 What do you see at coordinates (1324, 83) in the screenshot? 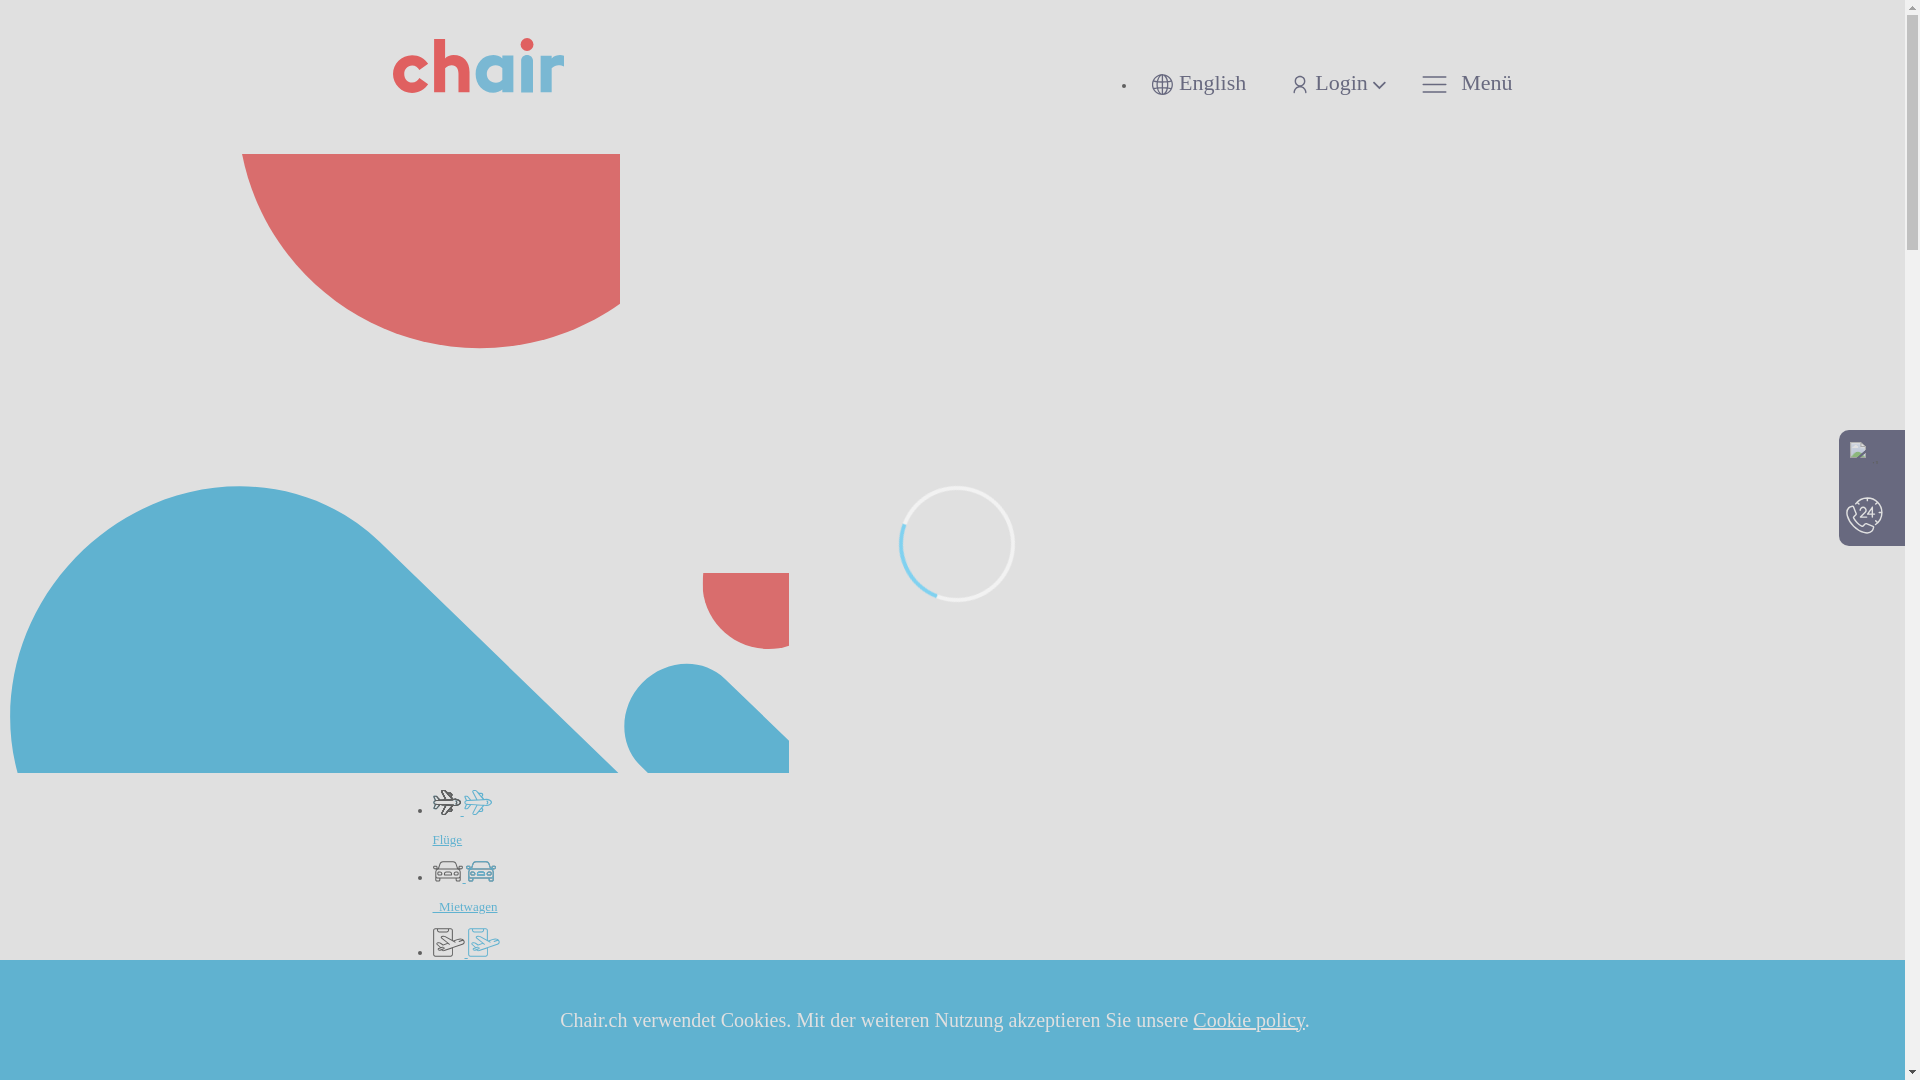
I see `Login` at bounding box center [1324, 83].